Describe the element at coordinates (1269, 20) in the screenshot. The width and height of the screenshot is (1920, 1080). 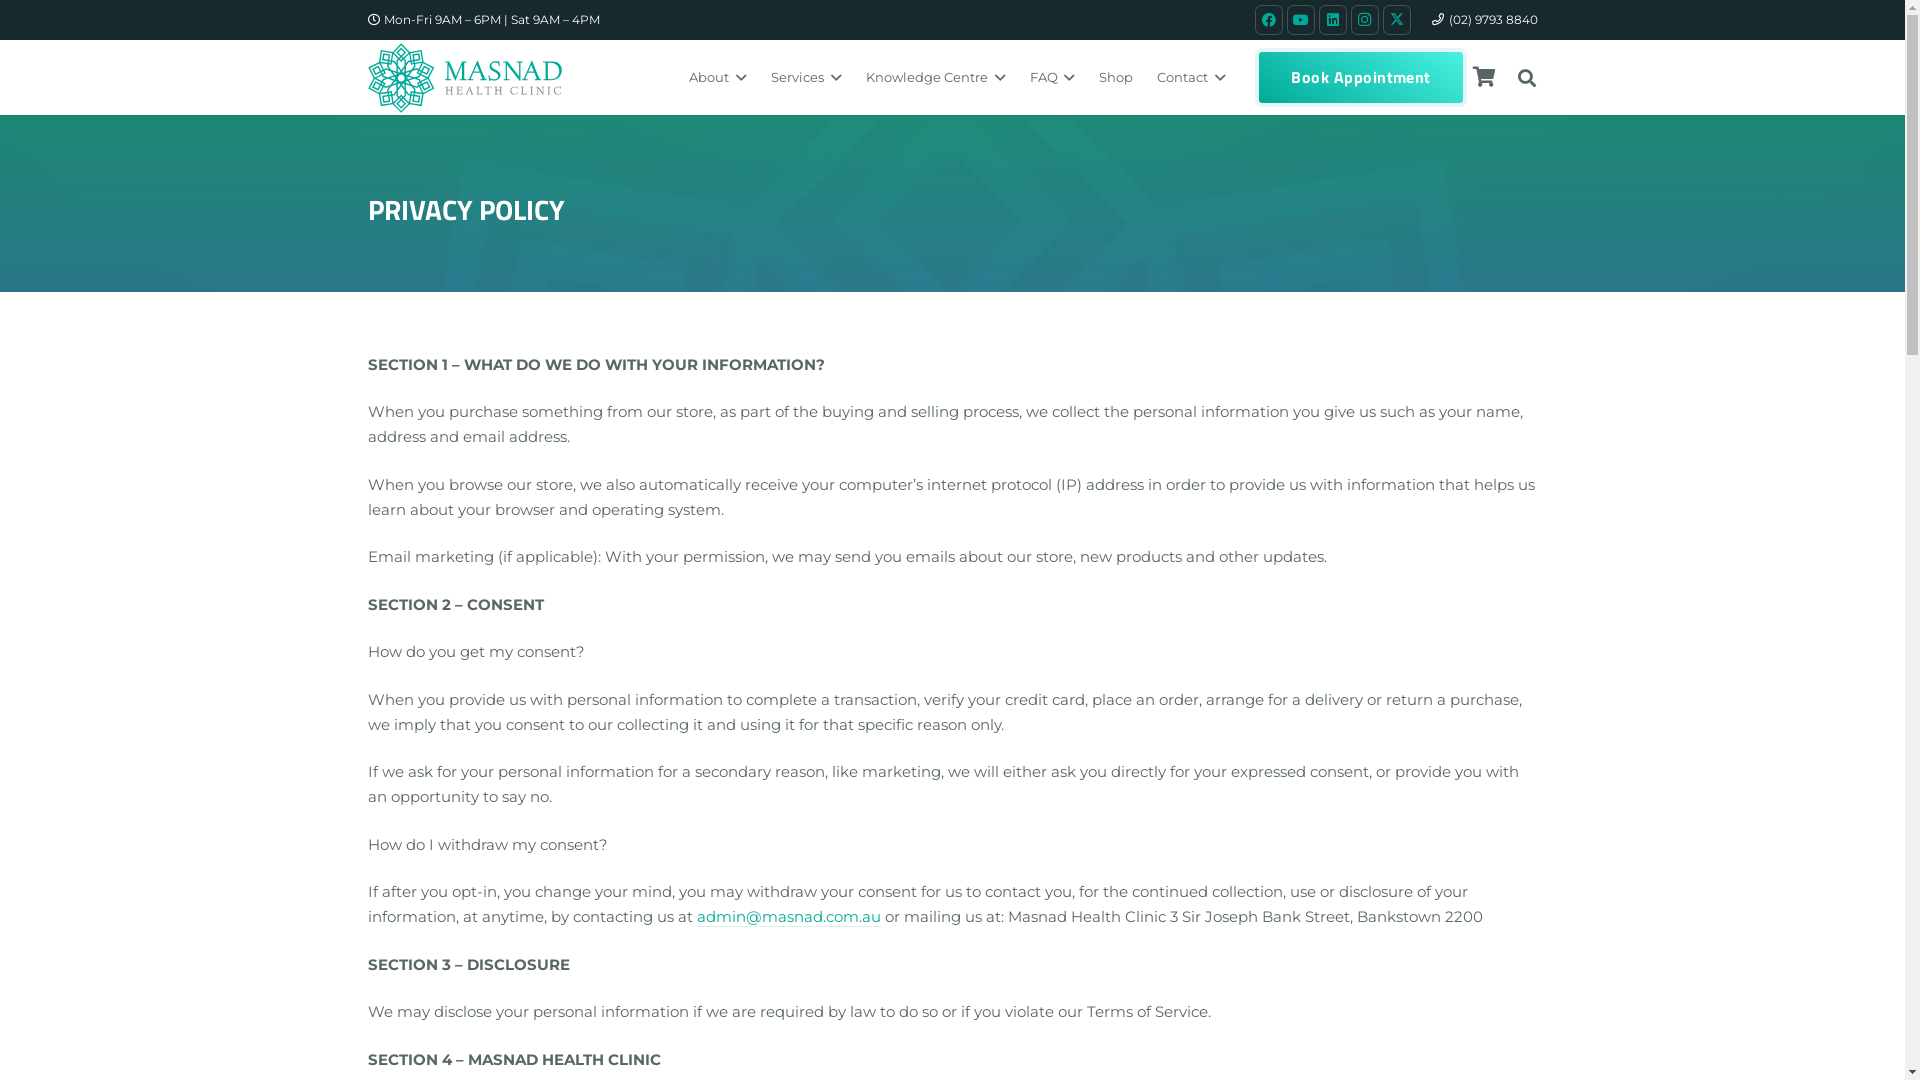
I see `Facebook` at that location.